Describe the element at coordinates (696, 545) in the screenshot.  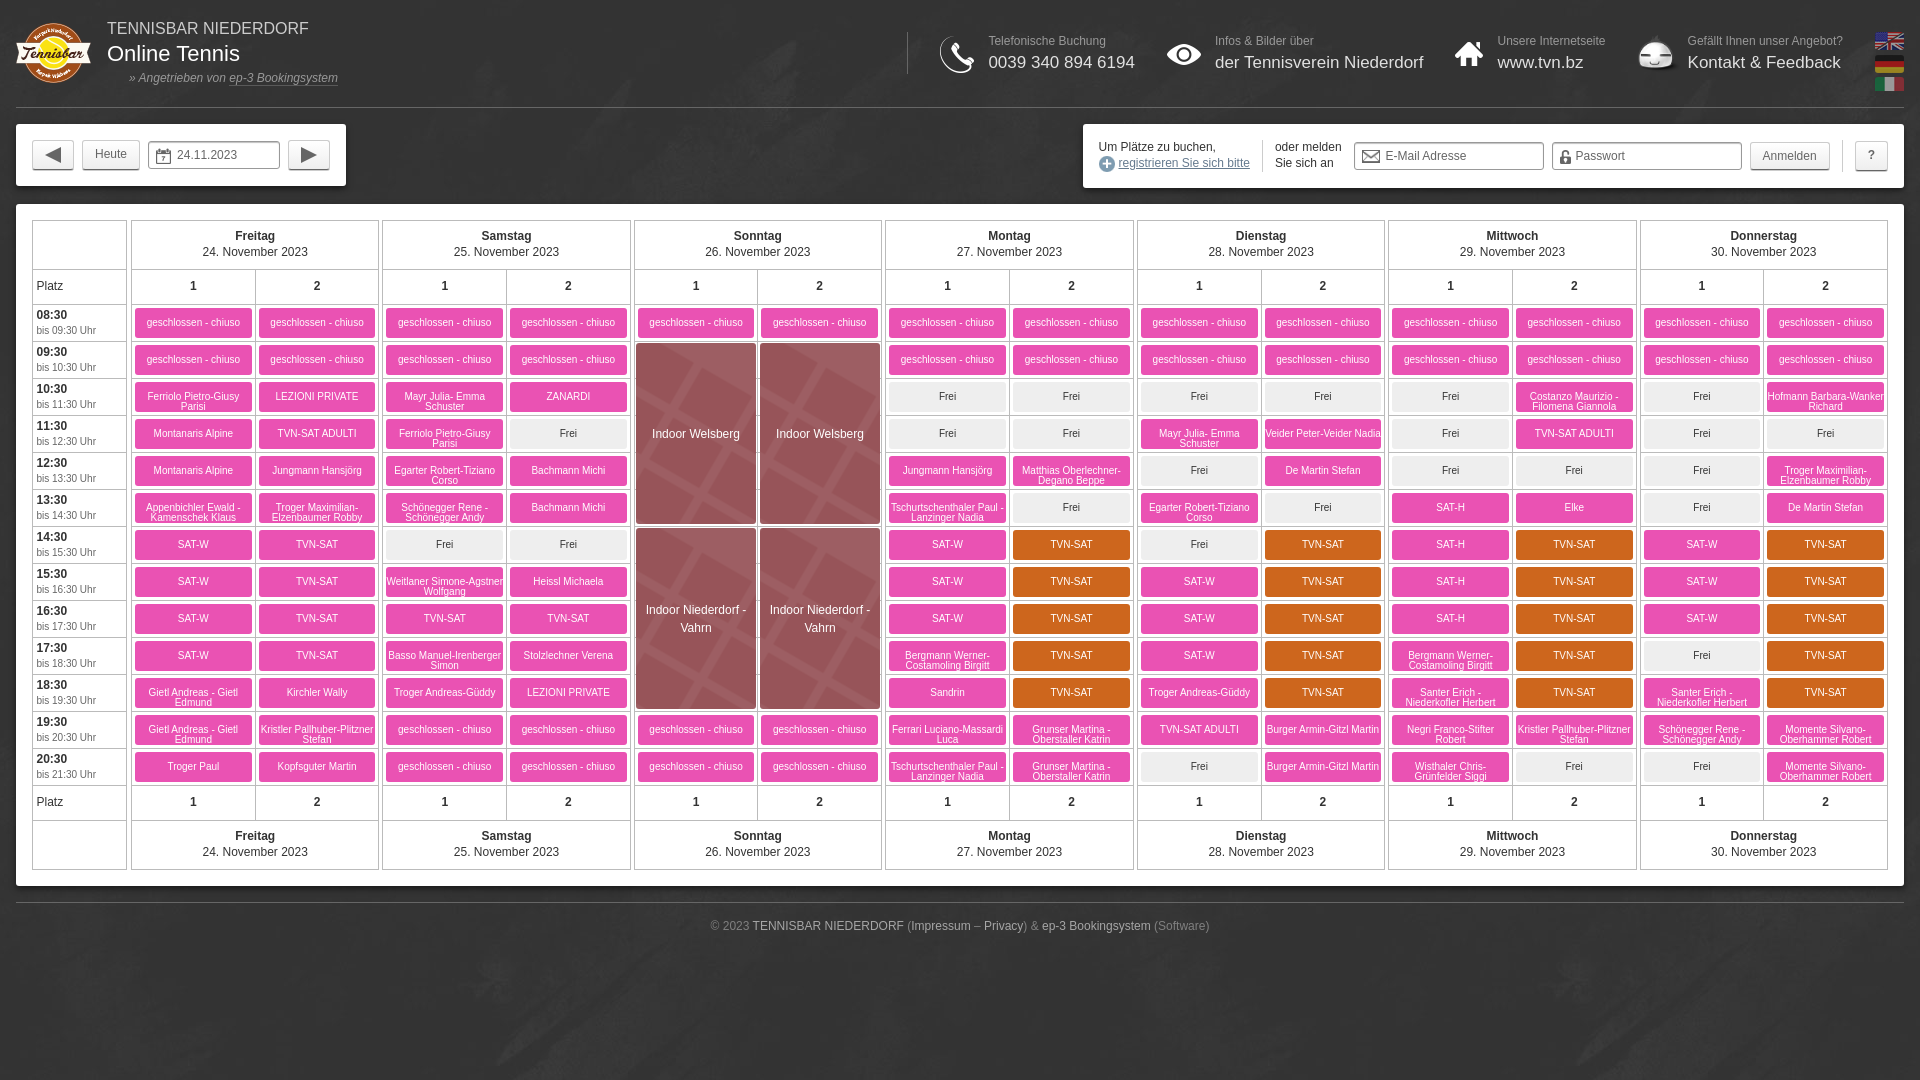
I see `Indoor Niederdorf - Vahrn` at that location.